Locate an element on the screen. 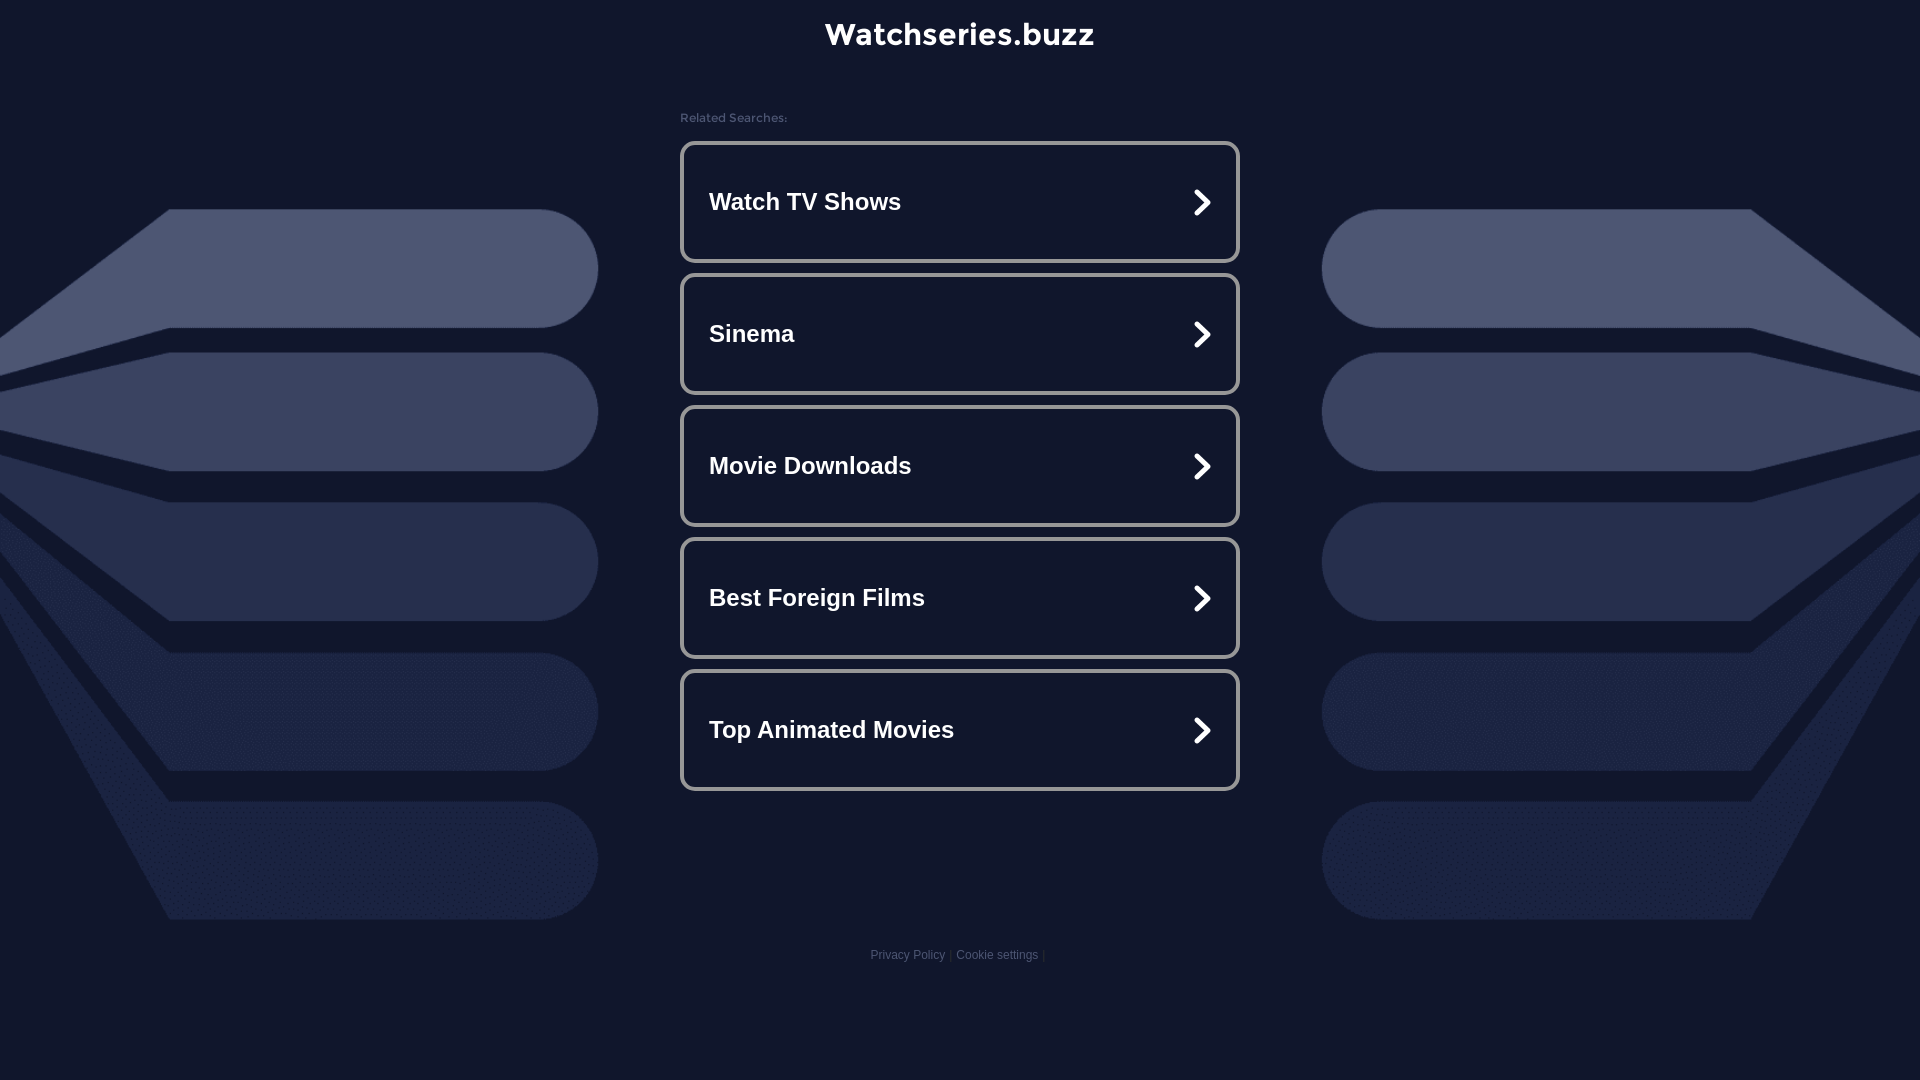  Sinema is located at coordinates (960, 334).